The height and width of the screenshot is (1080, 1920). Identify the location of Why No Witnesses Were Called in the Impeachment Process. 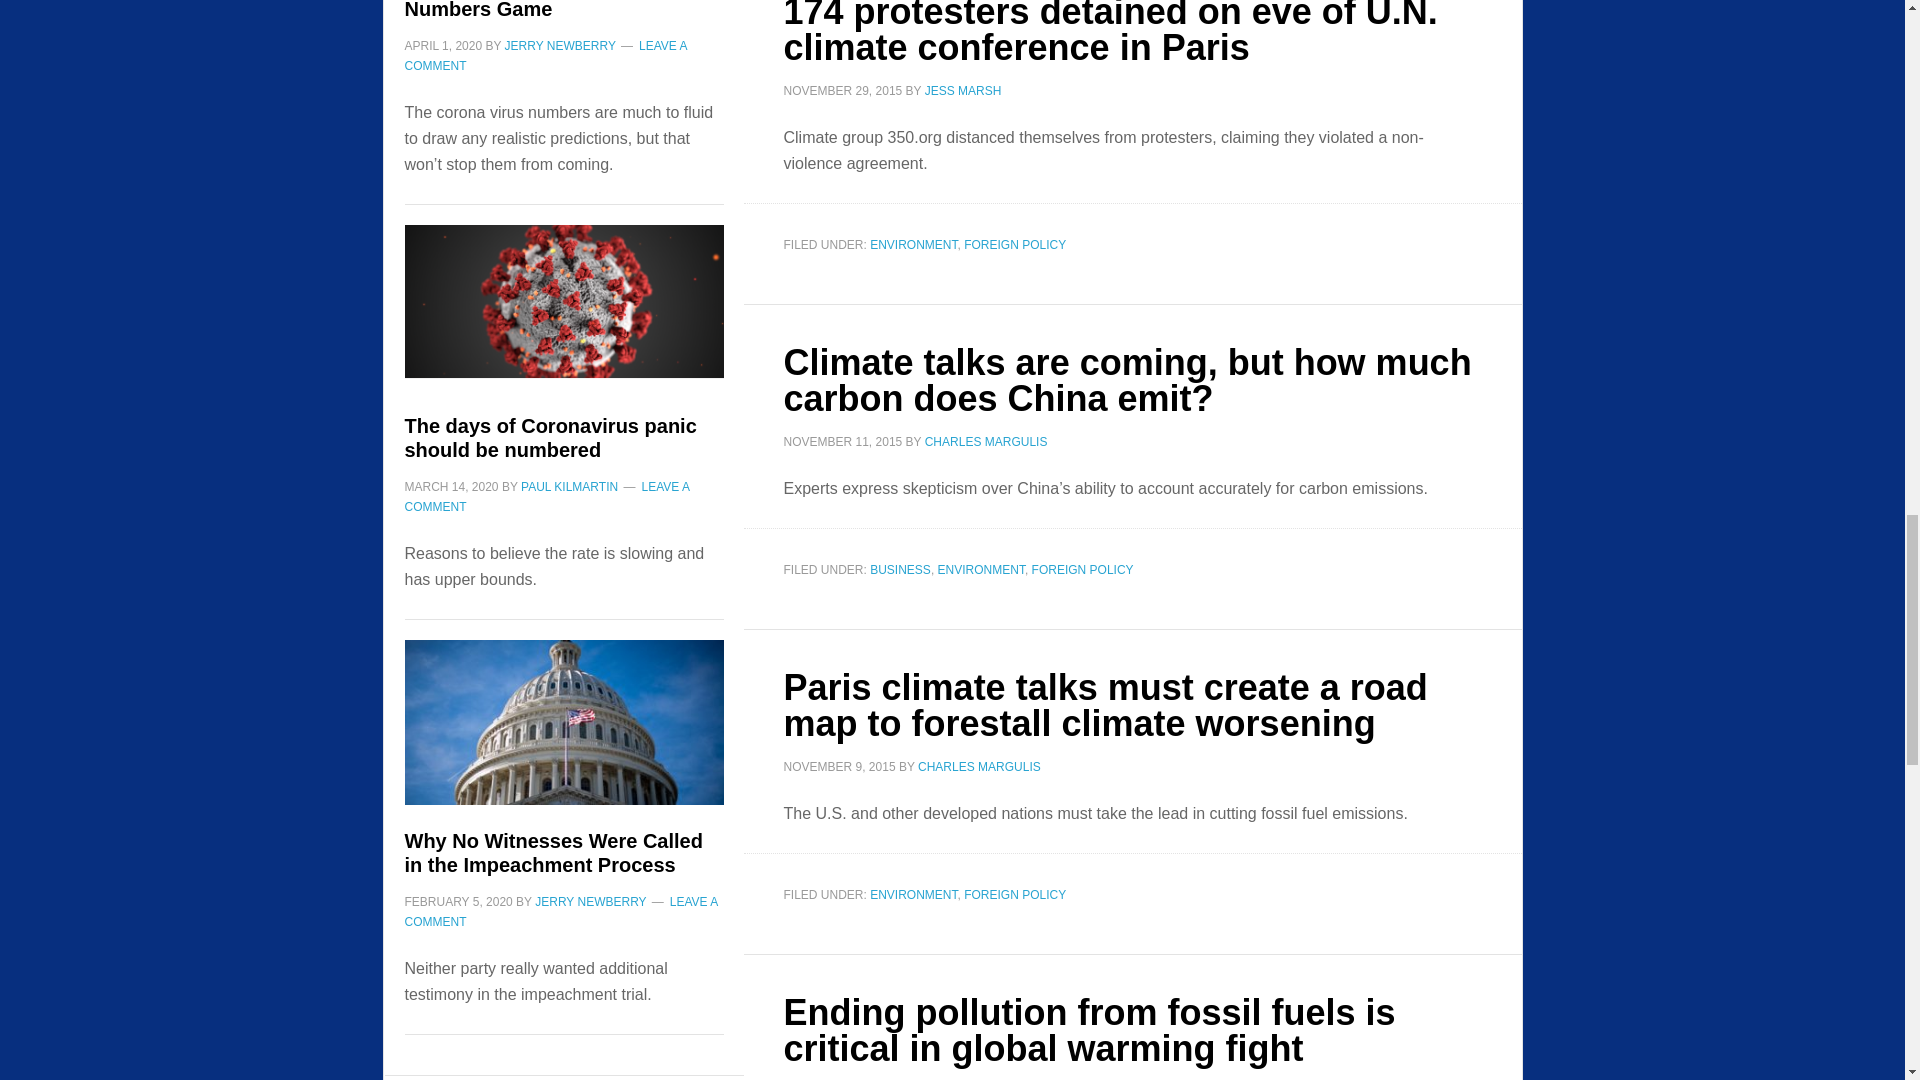
(563, 734).